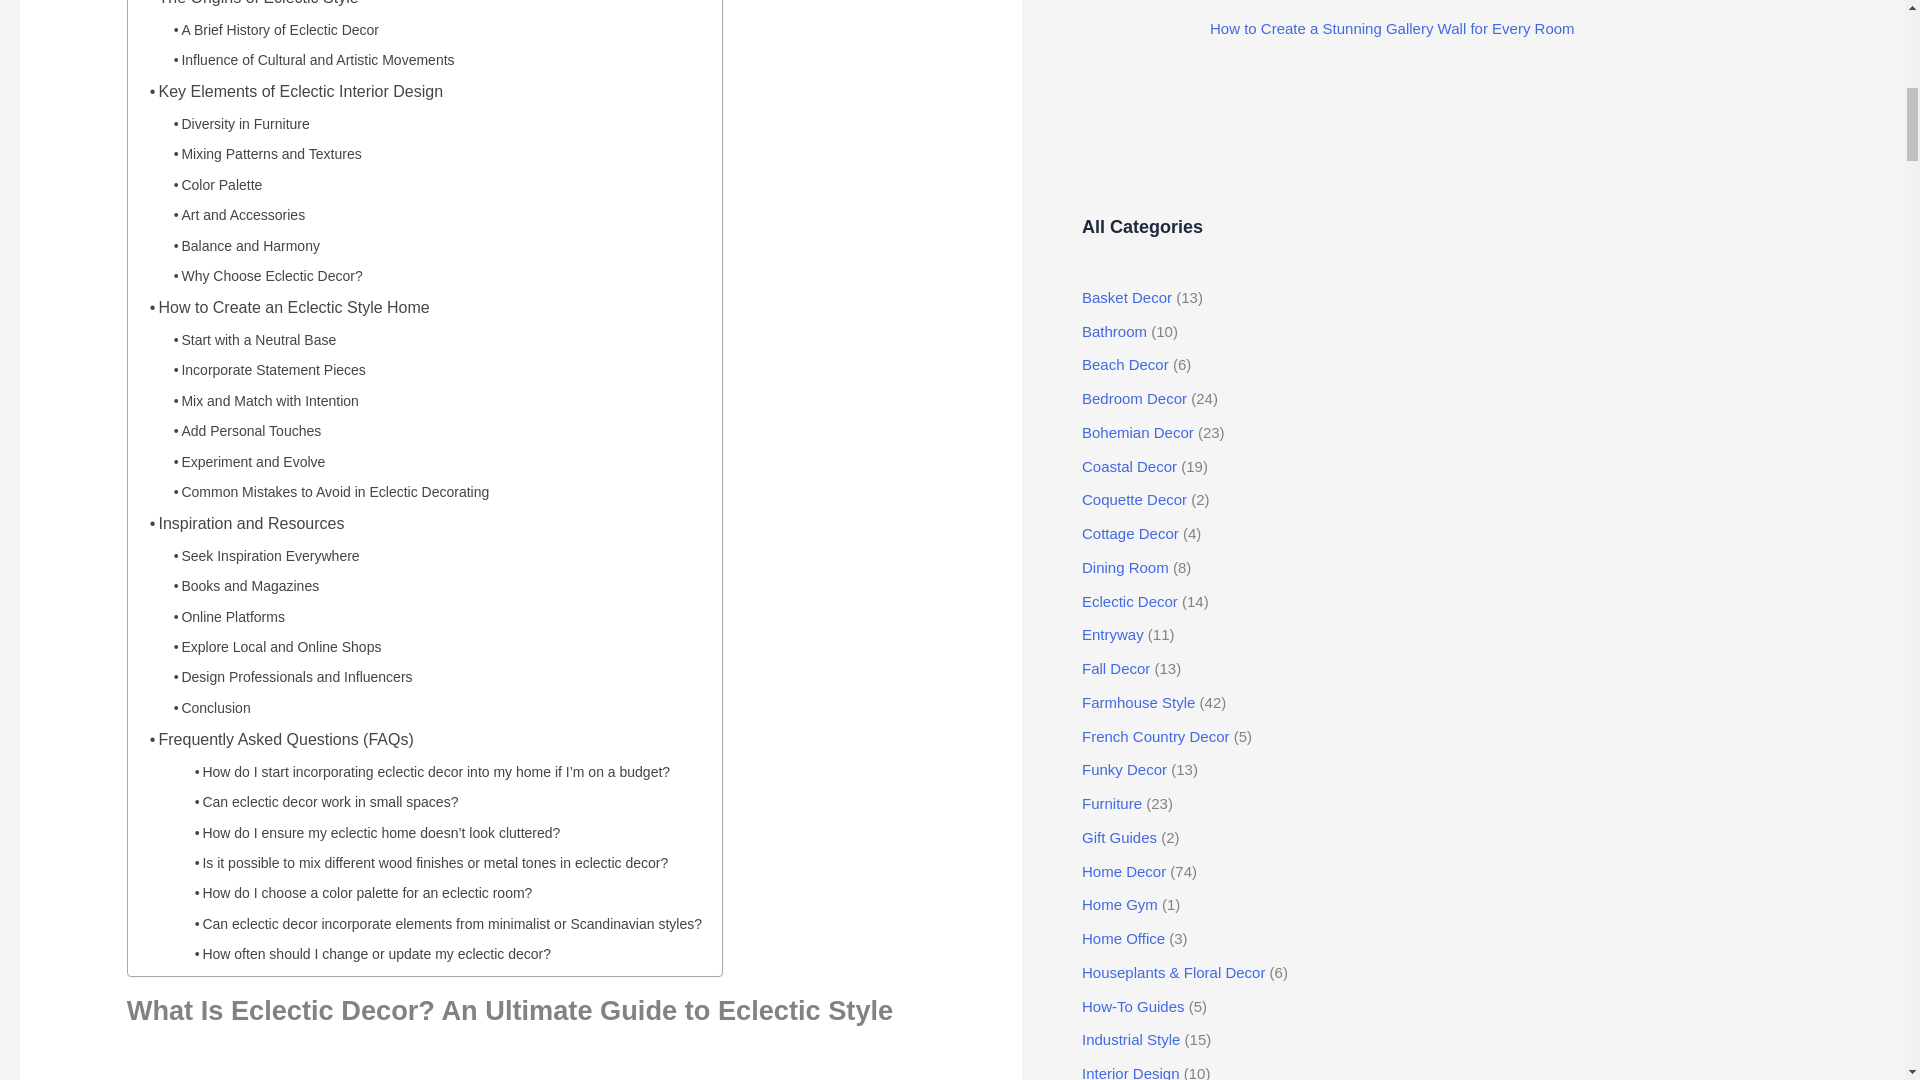 The height and width of the screenshot is (1080, 1920). I want to click on Color Palette, so click(212, 180).